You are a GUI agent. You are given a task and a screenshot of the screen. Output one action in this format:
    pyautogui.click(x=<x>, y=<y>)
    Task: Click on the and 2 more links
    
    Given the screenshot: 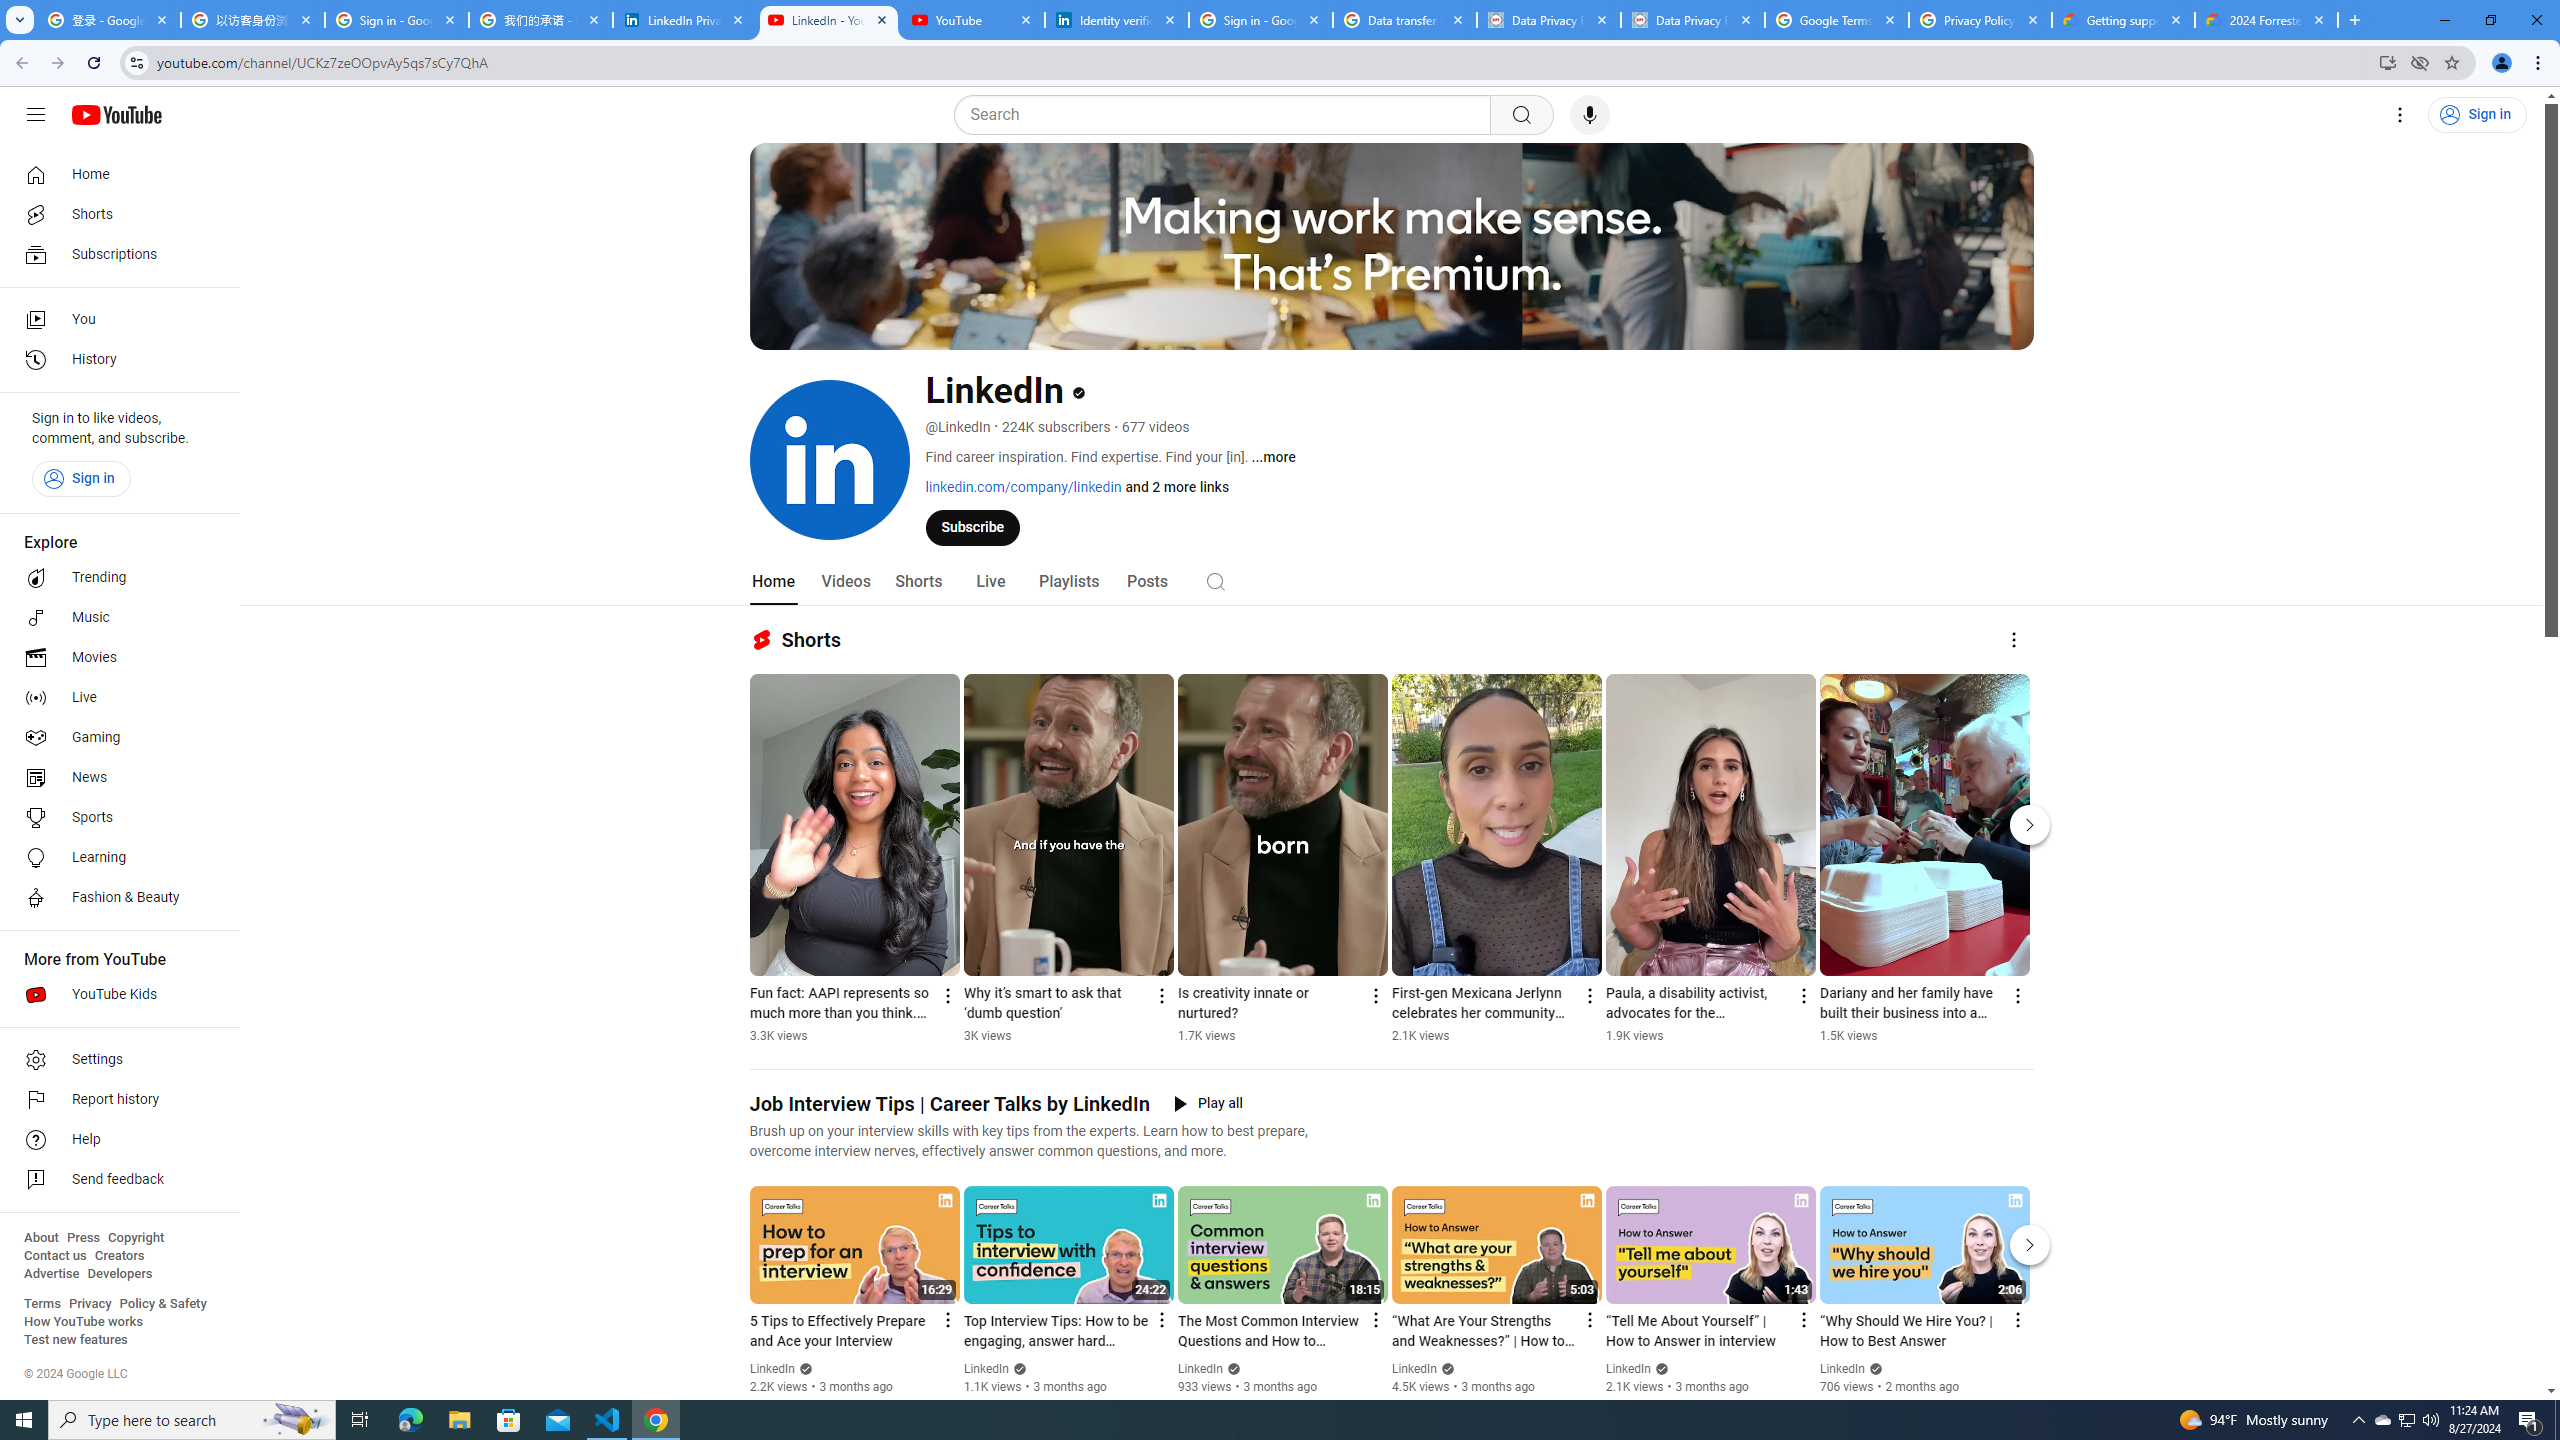 What is the action you would take?
    pyautogui.click(x=1176, y=486)
    